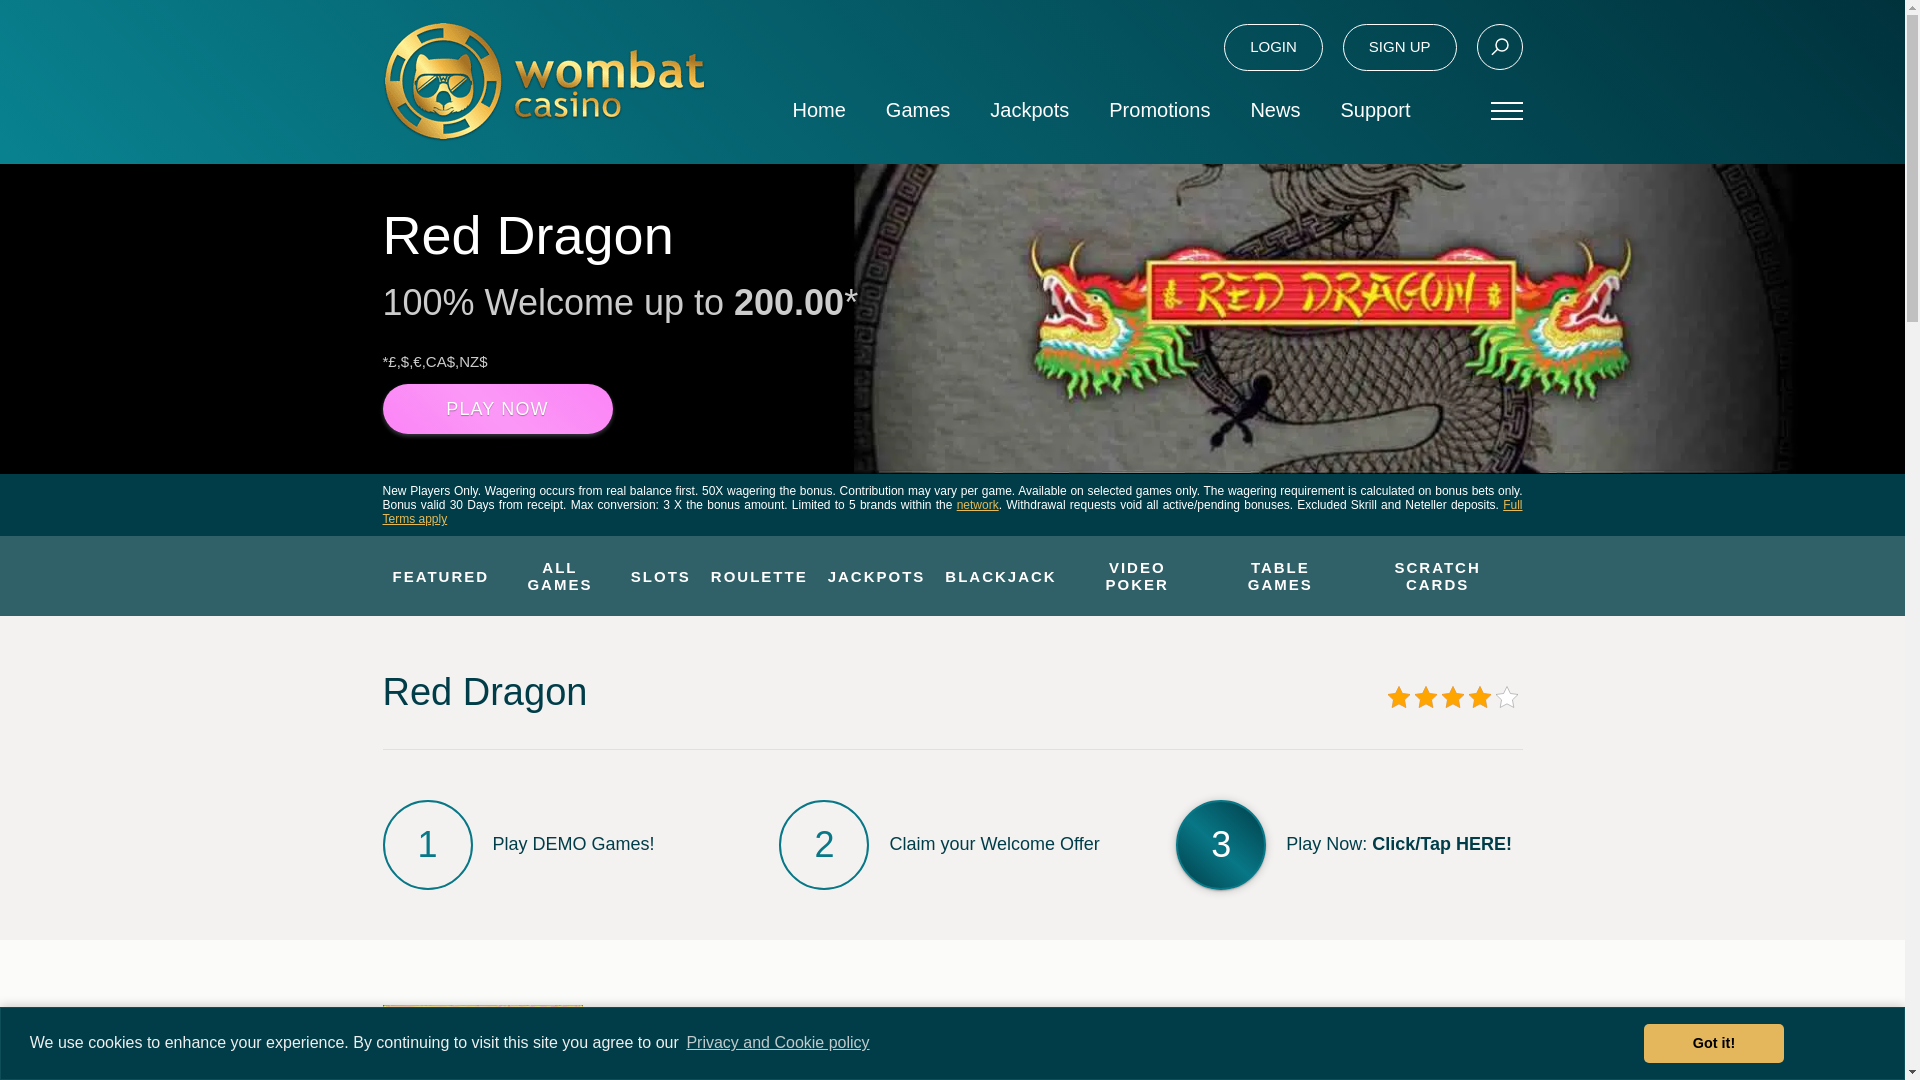 This screenshot has height=1080, width=1920. I want to click on Got it!, so click(1713, 1043).